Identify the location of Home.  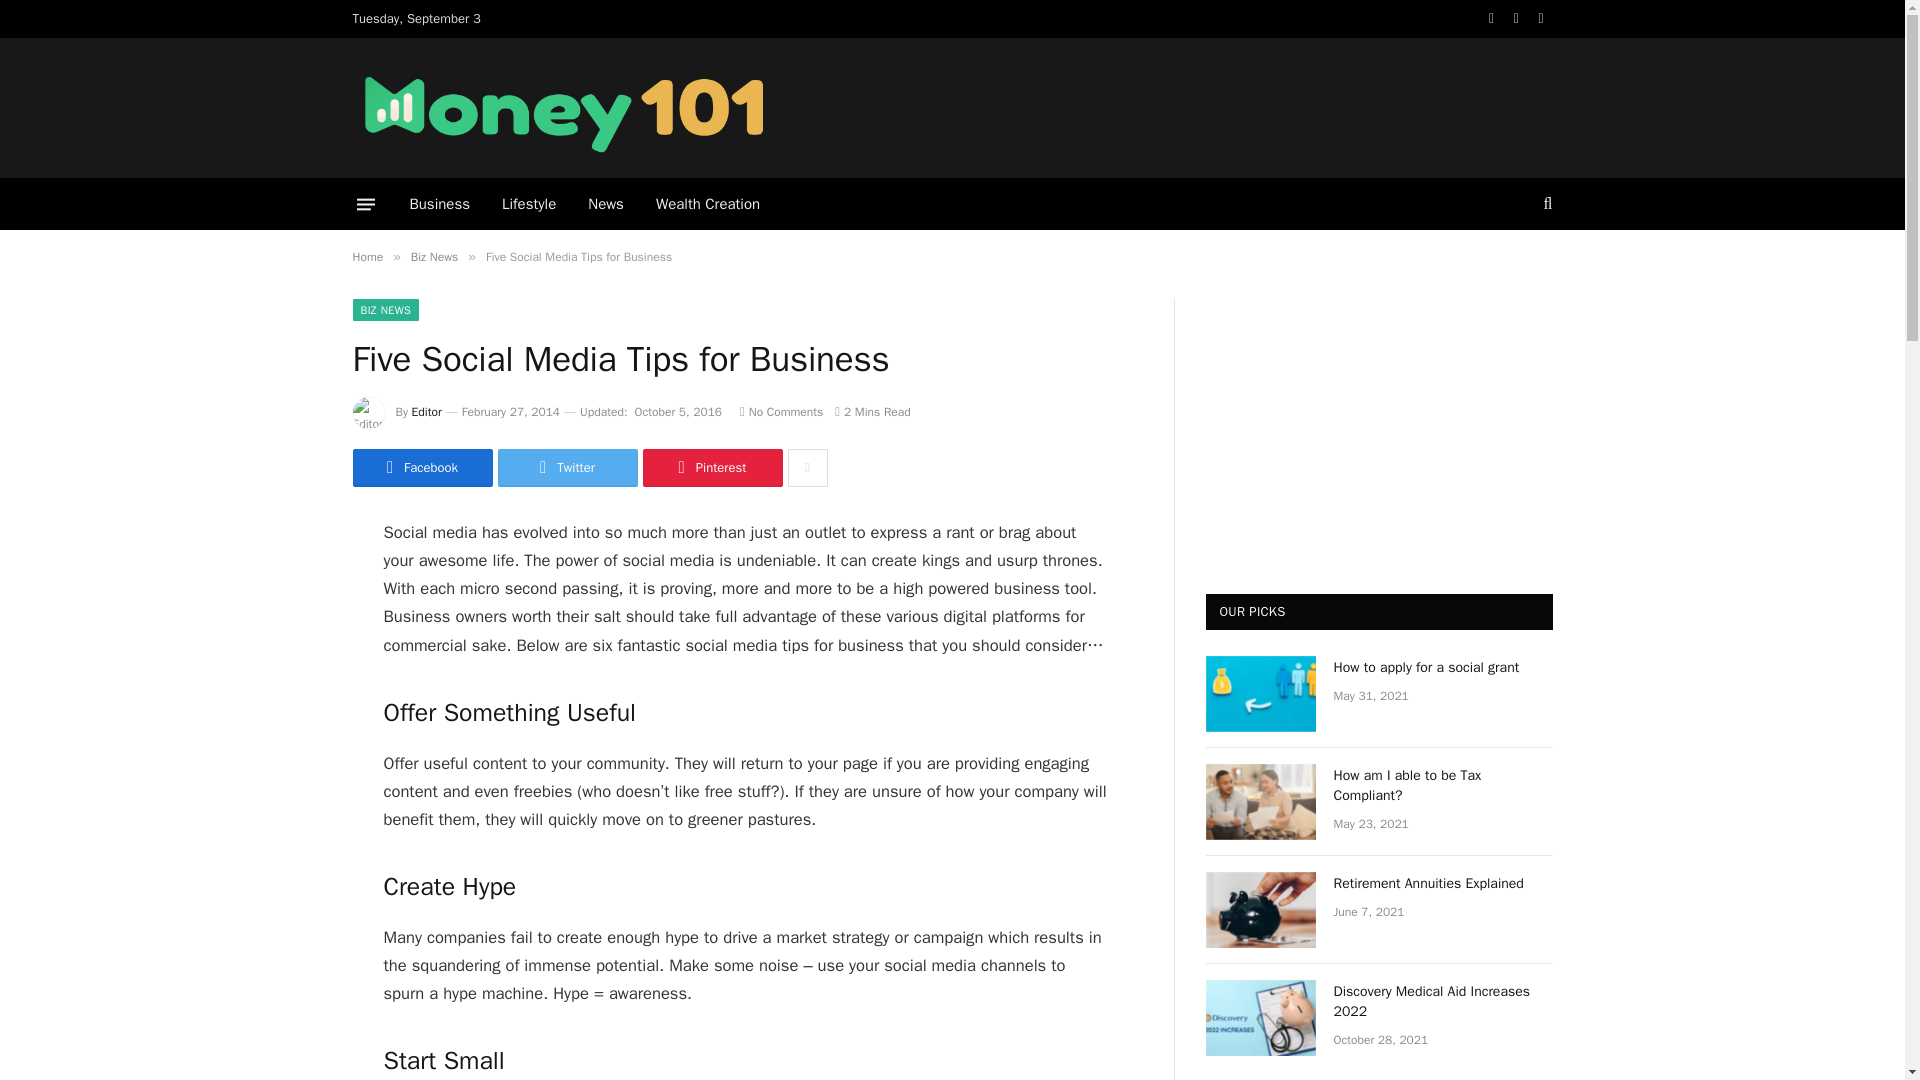
(366, 256).